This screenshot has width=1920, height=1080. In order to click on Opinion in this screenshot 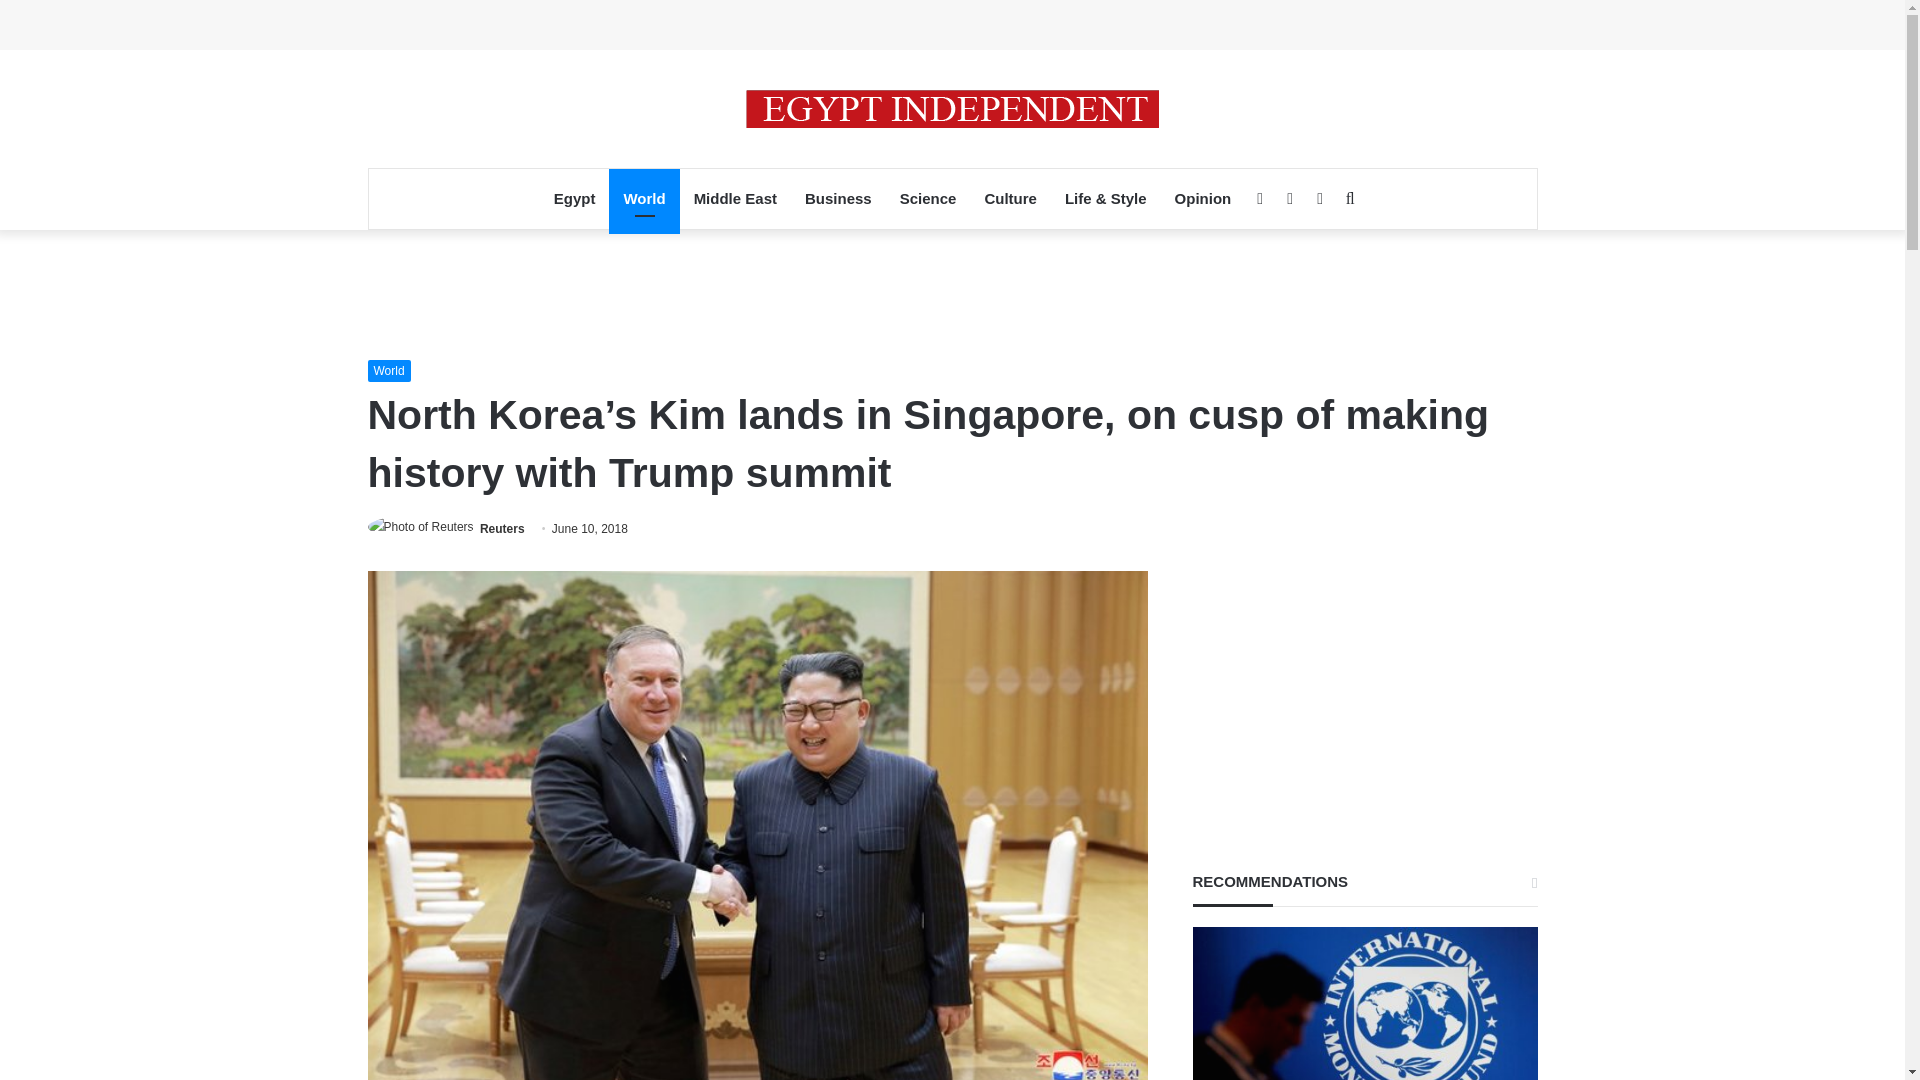, I will do `click(1204, 198)`.